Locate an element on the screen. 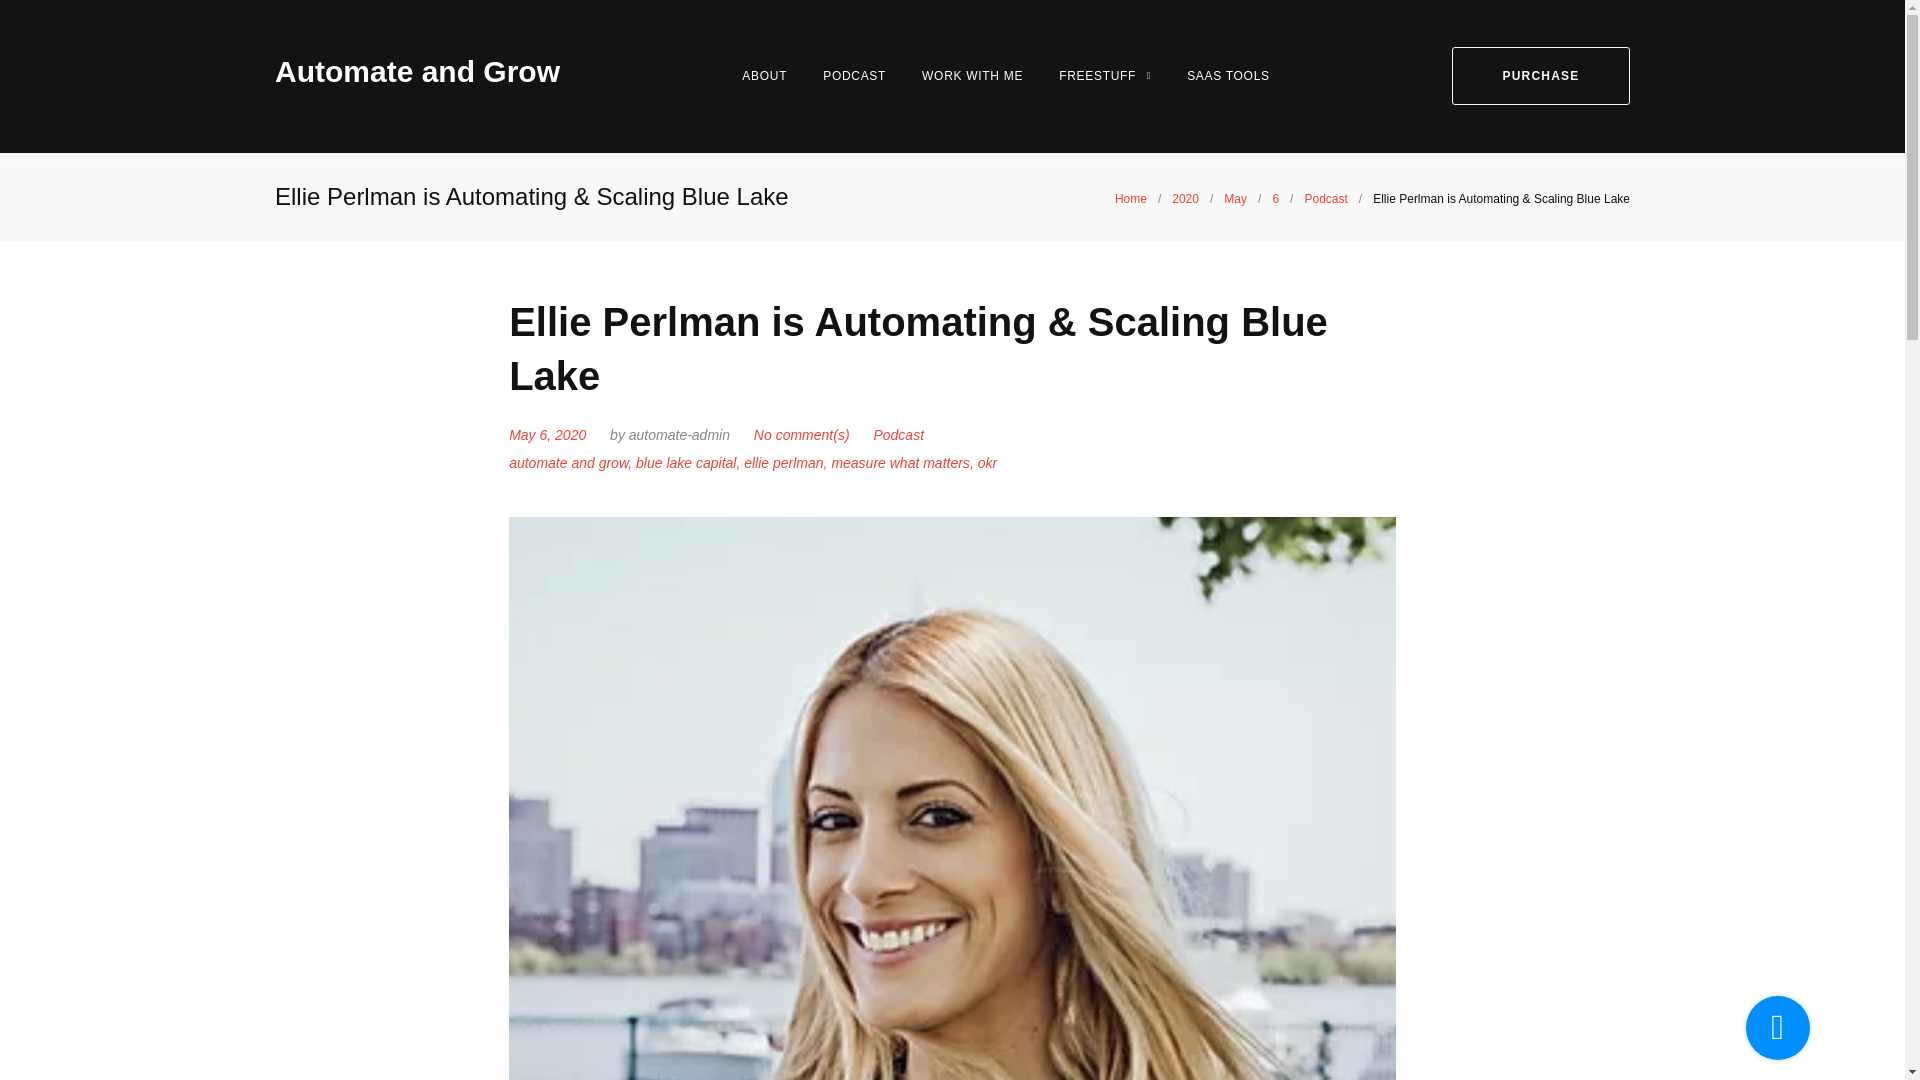 The image size is (1920, 1080). blue lake capital is located at coordinates (685, 462).